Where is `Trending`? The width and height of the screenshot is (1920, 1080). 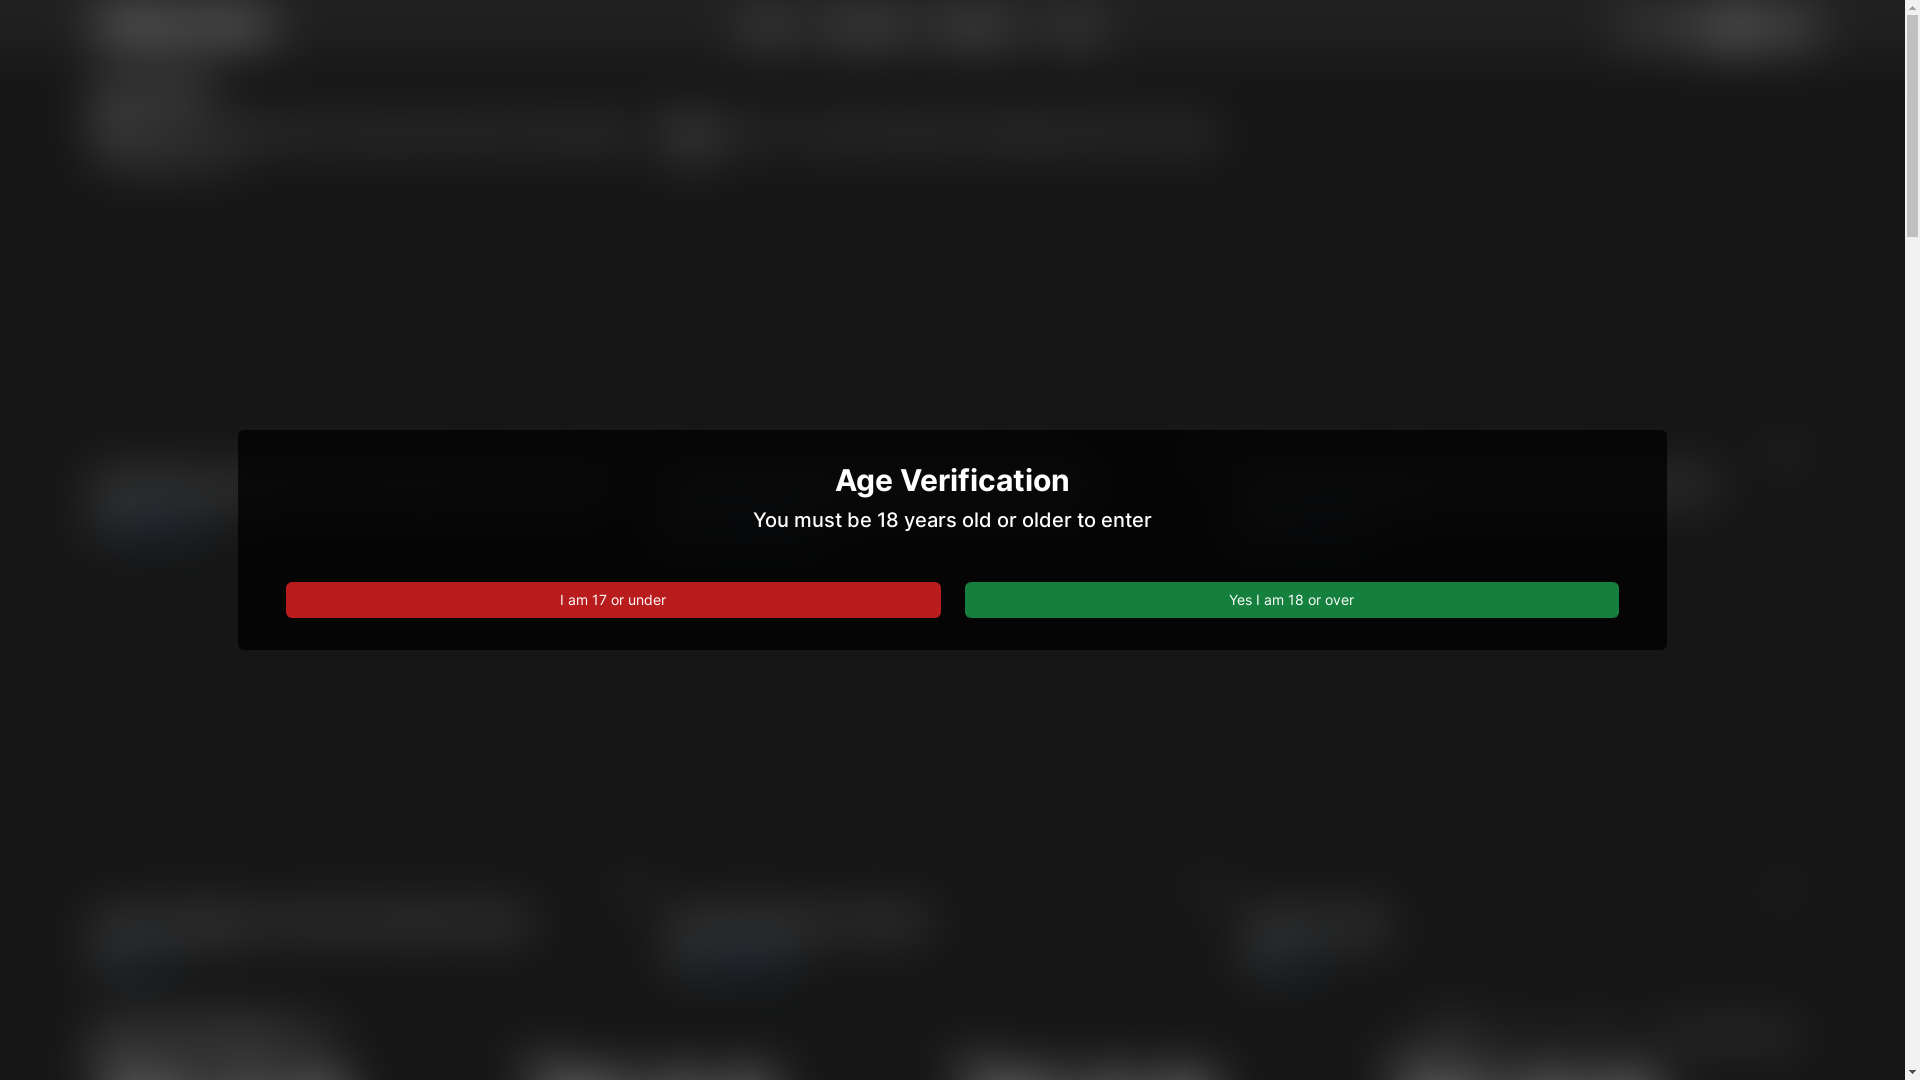
Trending is located at coordinates (1450, 1034).